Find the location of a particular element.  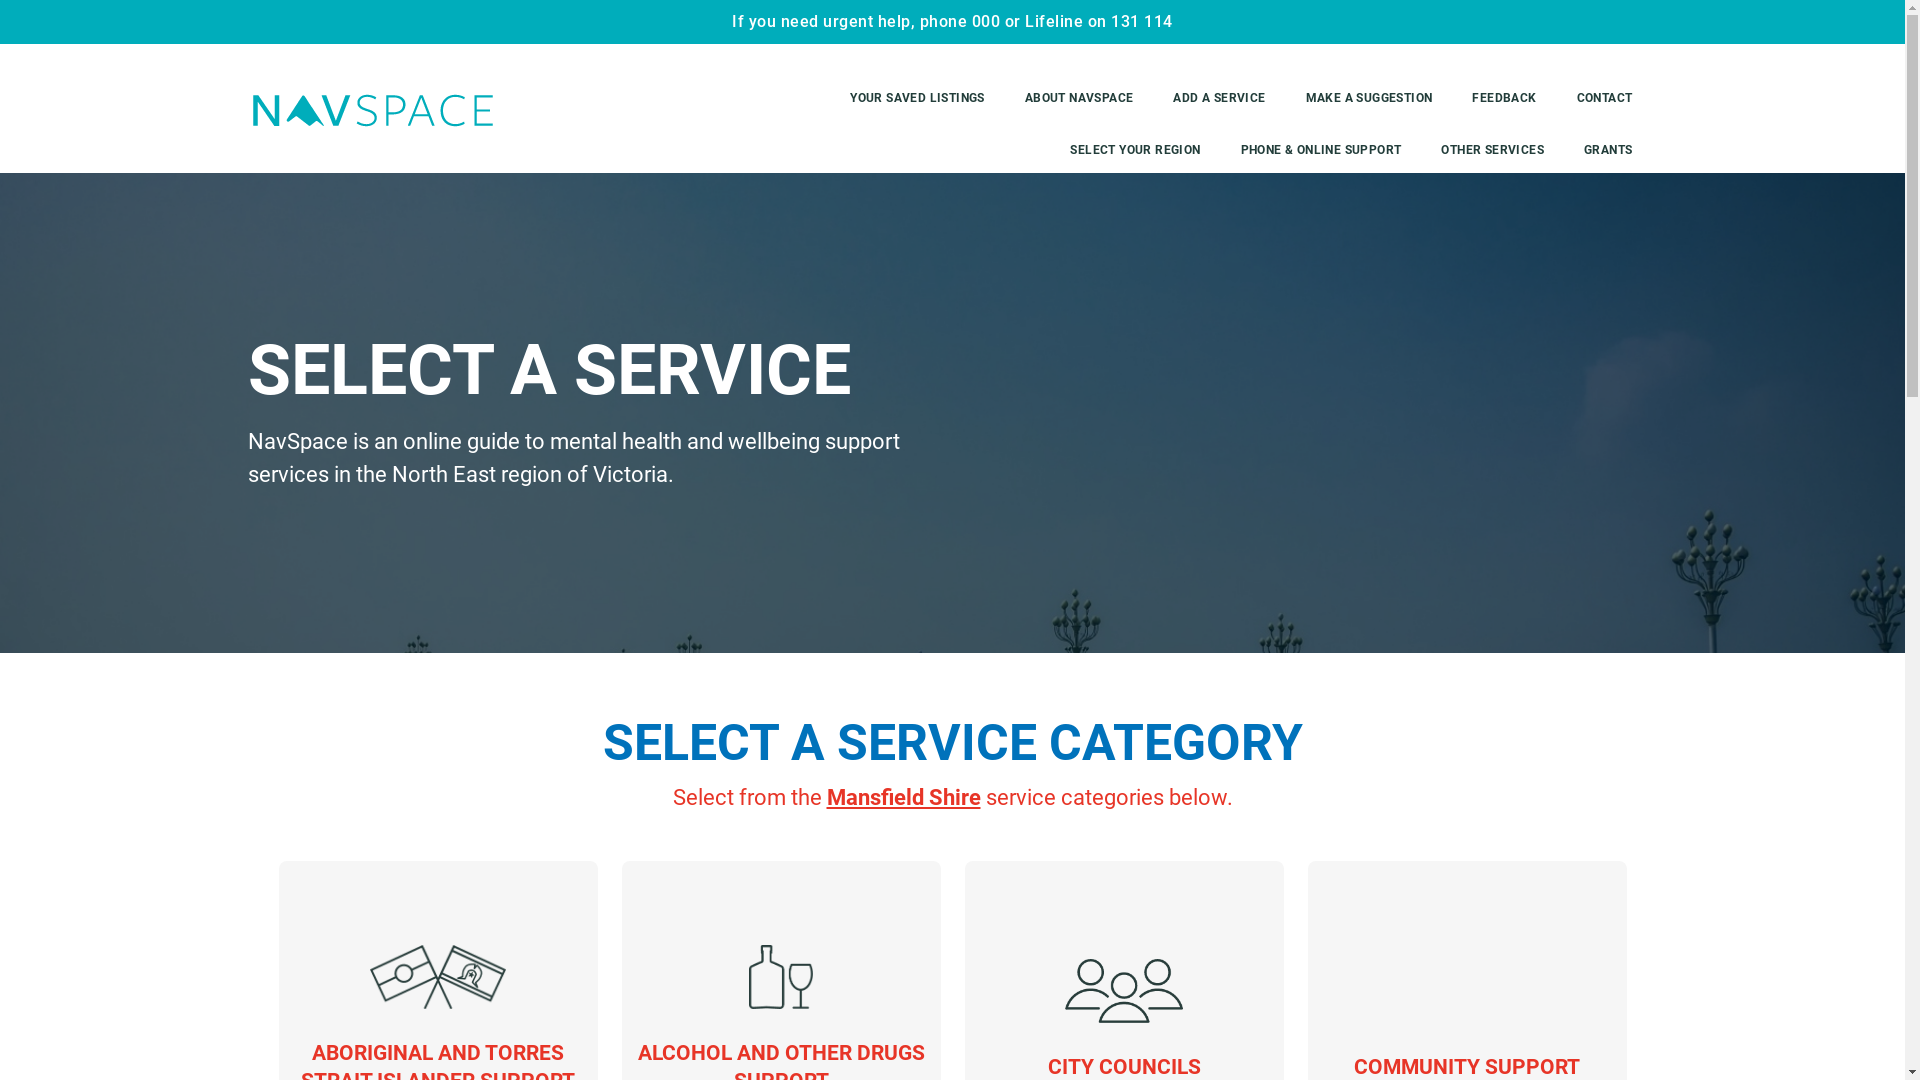

FEEDBACK is located at coordinates (1504, 98).